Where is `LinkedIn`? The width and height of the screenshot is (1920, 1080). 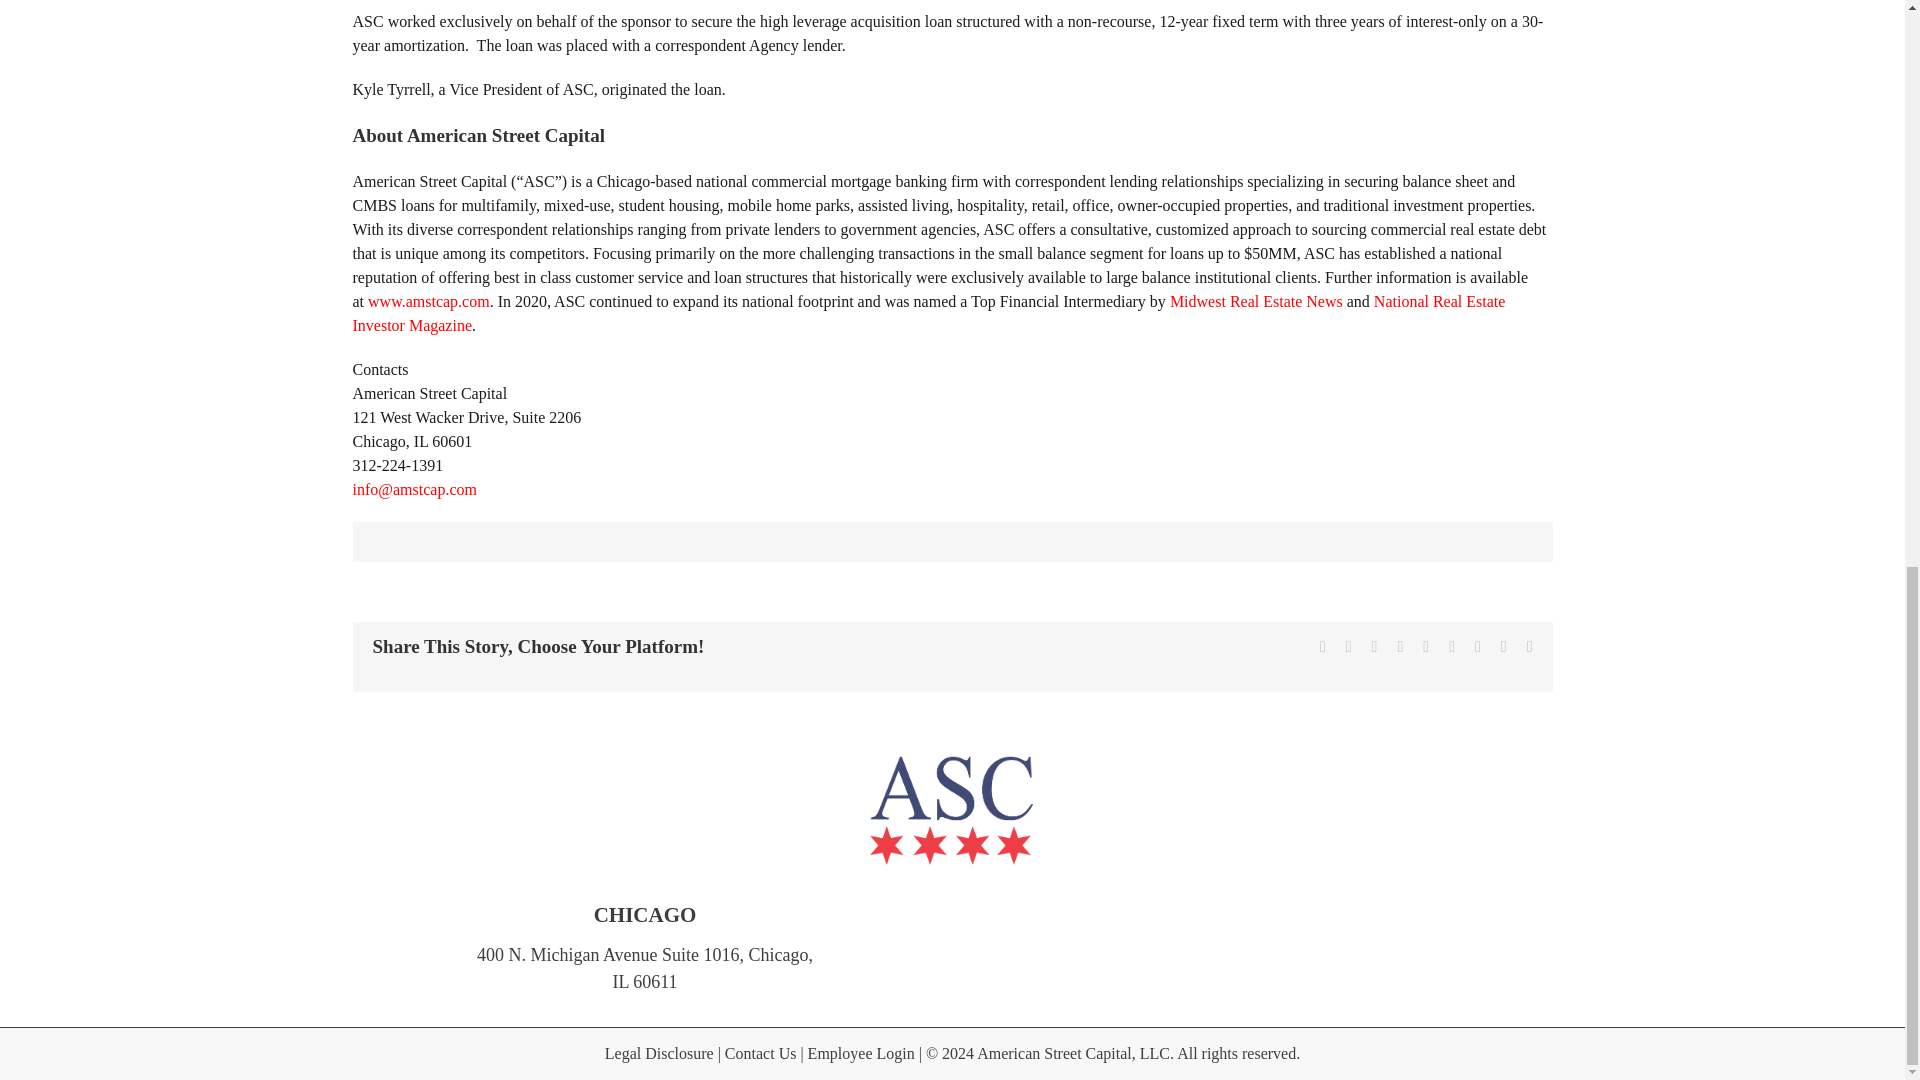 LinkedIn is located at coordinates (1400, 646).